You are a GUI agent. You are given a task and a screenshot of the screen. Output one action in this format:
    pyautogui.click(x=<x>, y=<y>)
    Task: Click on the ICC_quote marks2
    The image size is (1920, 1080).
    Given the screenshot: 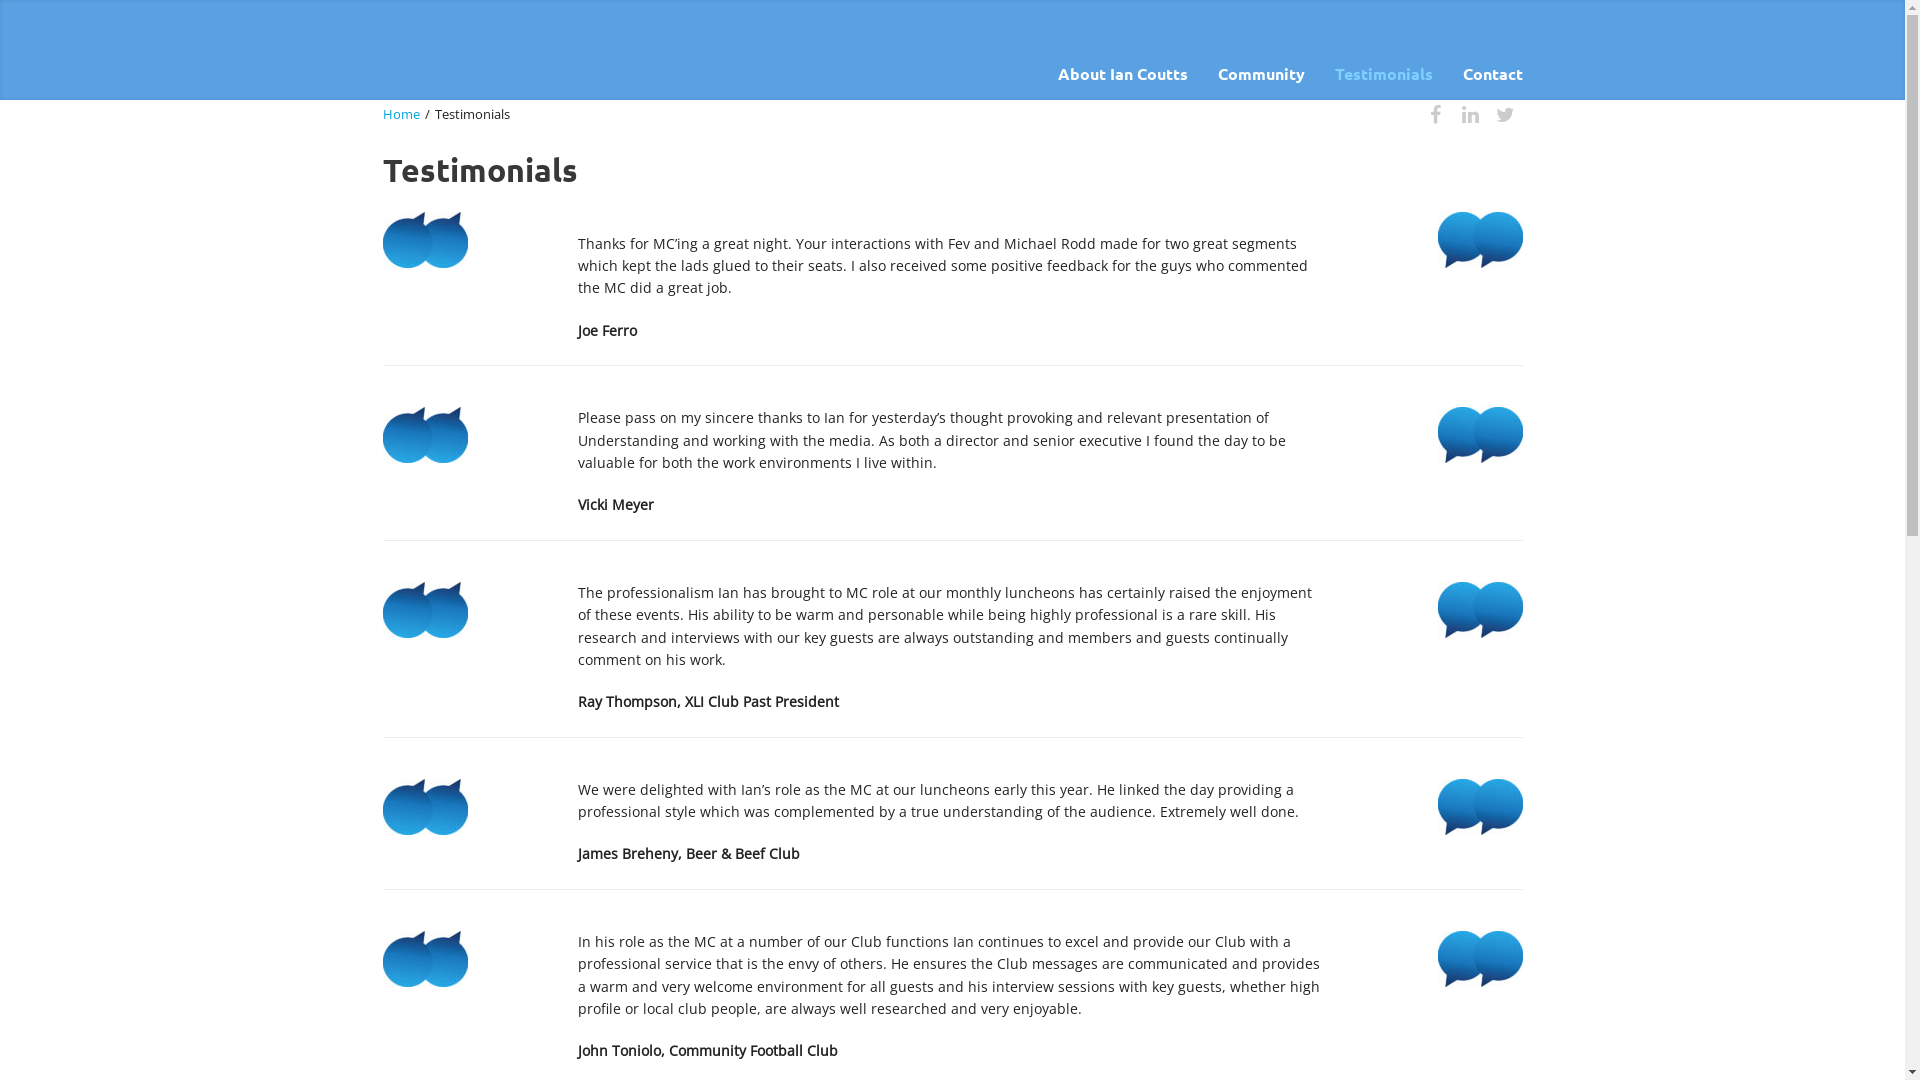 What is the action you would take?
    pyautogui.click(x=1480, y=959)
    